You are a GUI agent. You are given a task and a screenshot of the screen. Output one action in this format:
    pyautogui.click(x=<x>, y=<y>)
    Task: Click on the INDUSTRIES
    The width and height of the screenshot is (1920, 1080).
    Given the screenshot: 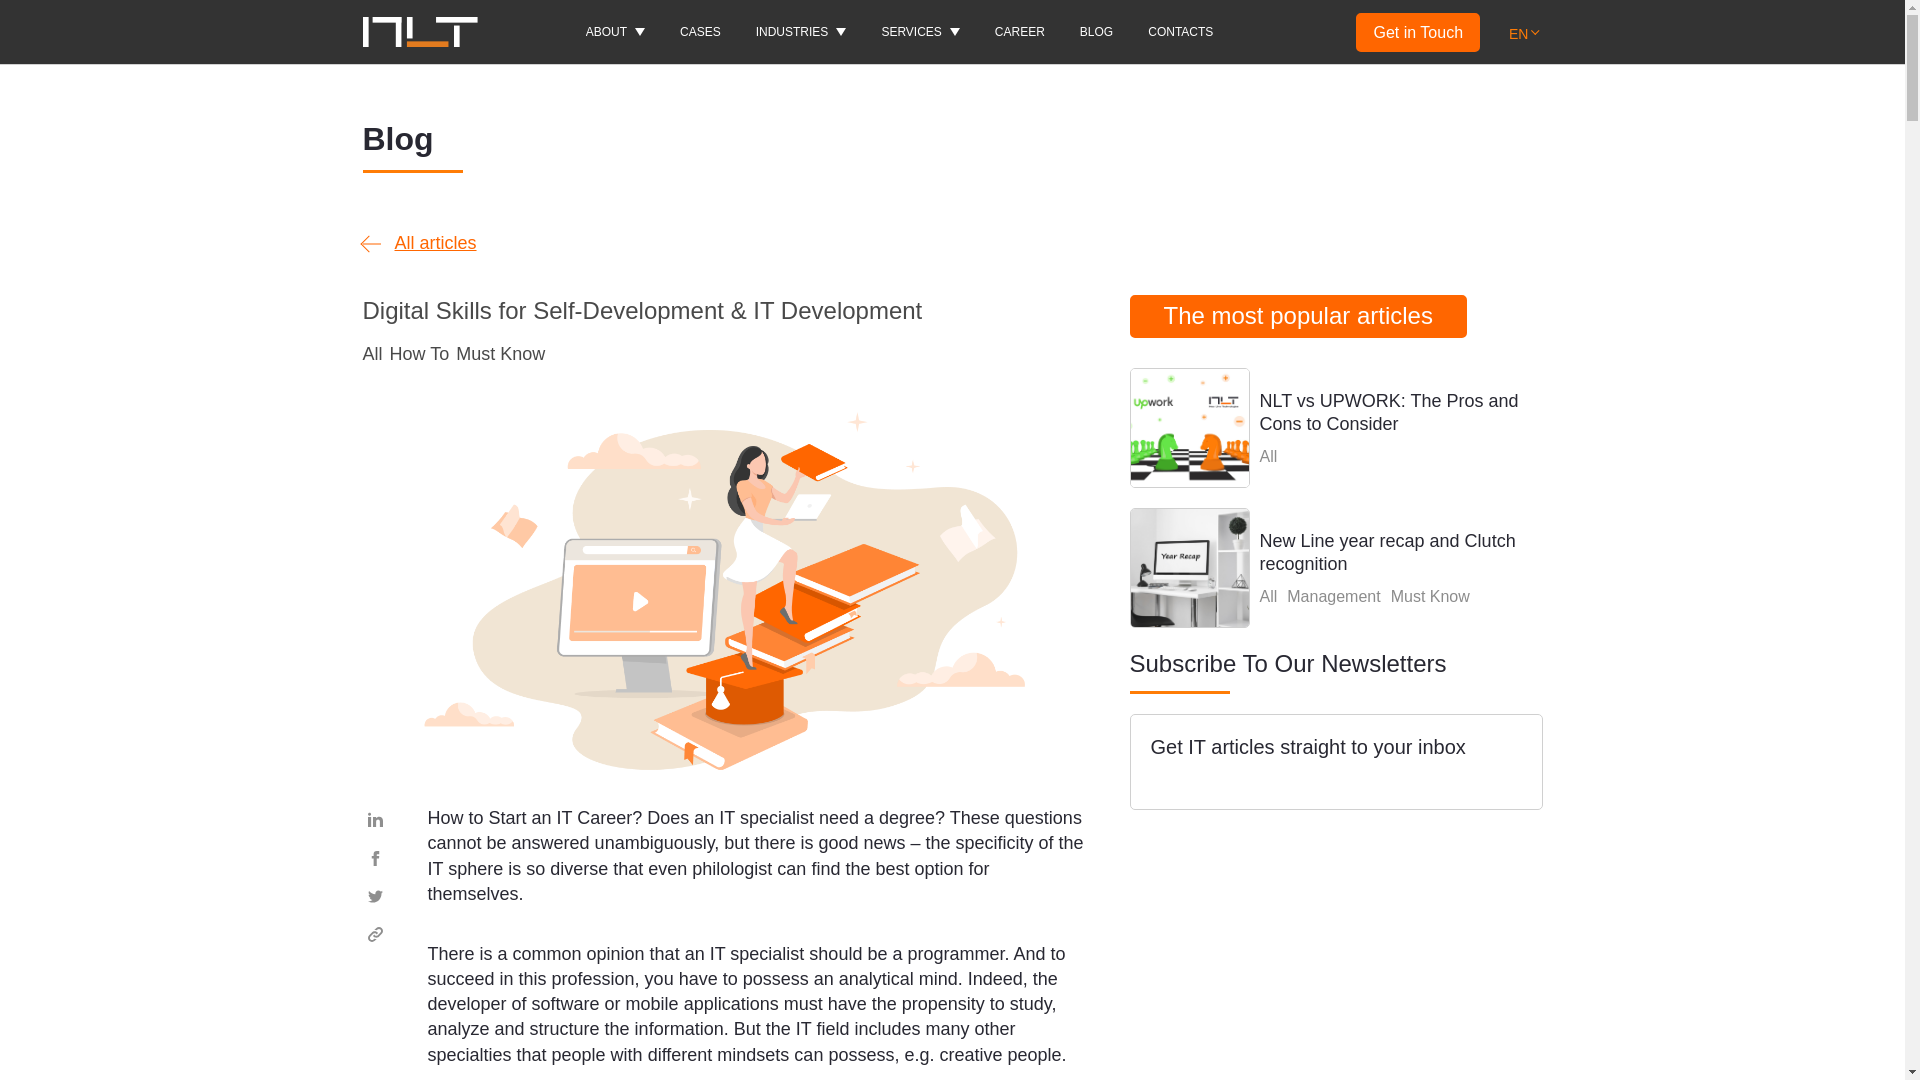 What is the action you would take?
    pyautogui.click(x=801, y=32)
    